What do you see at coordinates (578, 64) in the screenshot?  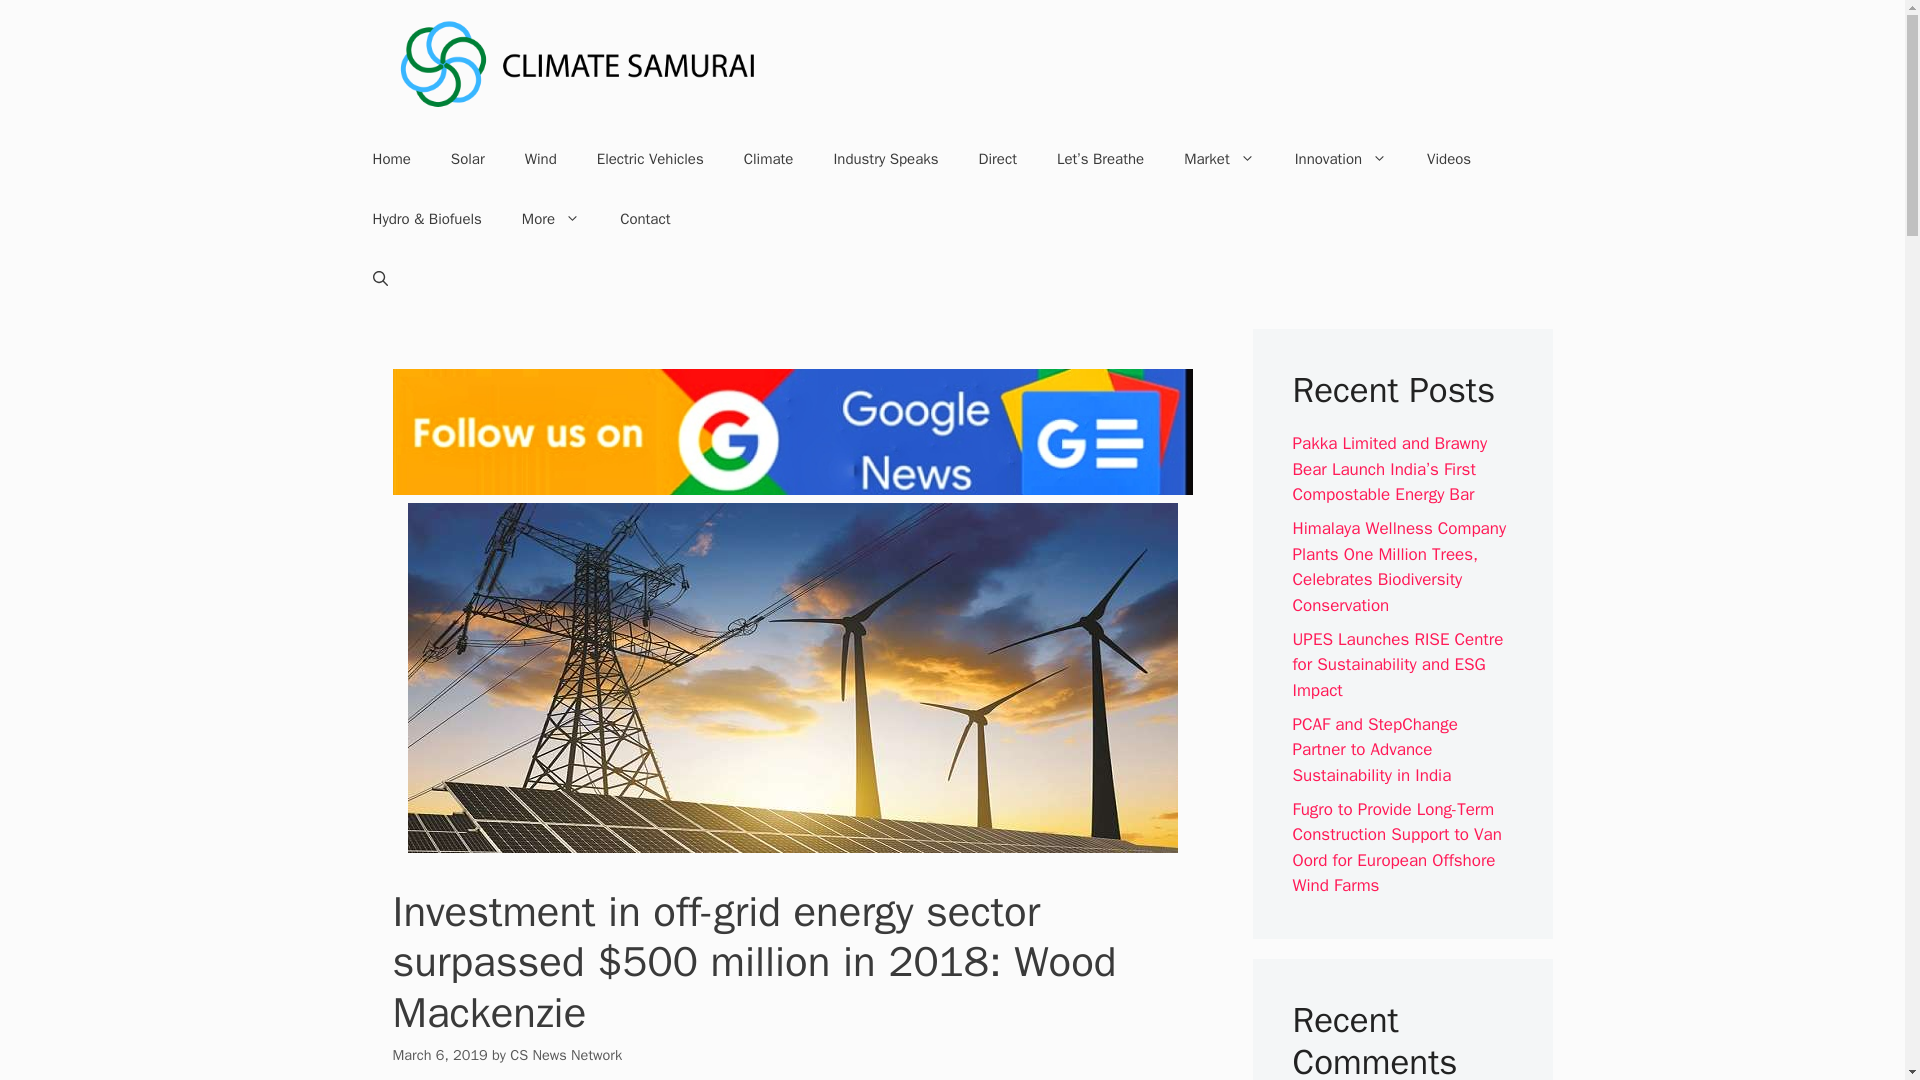 I see `Climate Samurai` at bounding box center [578, 64].